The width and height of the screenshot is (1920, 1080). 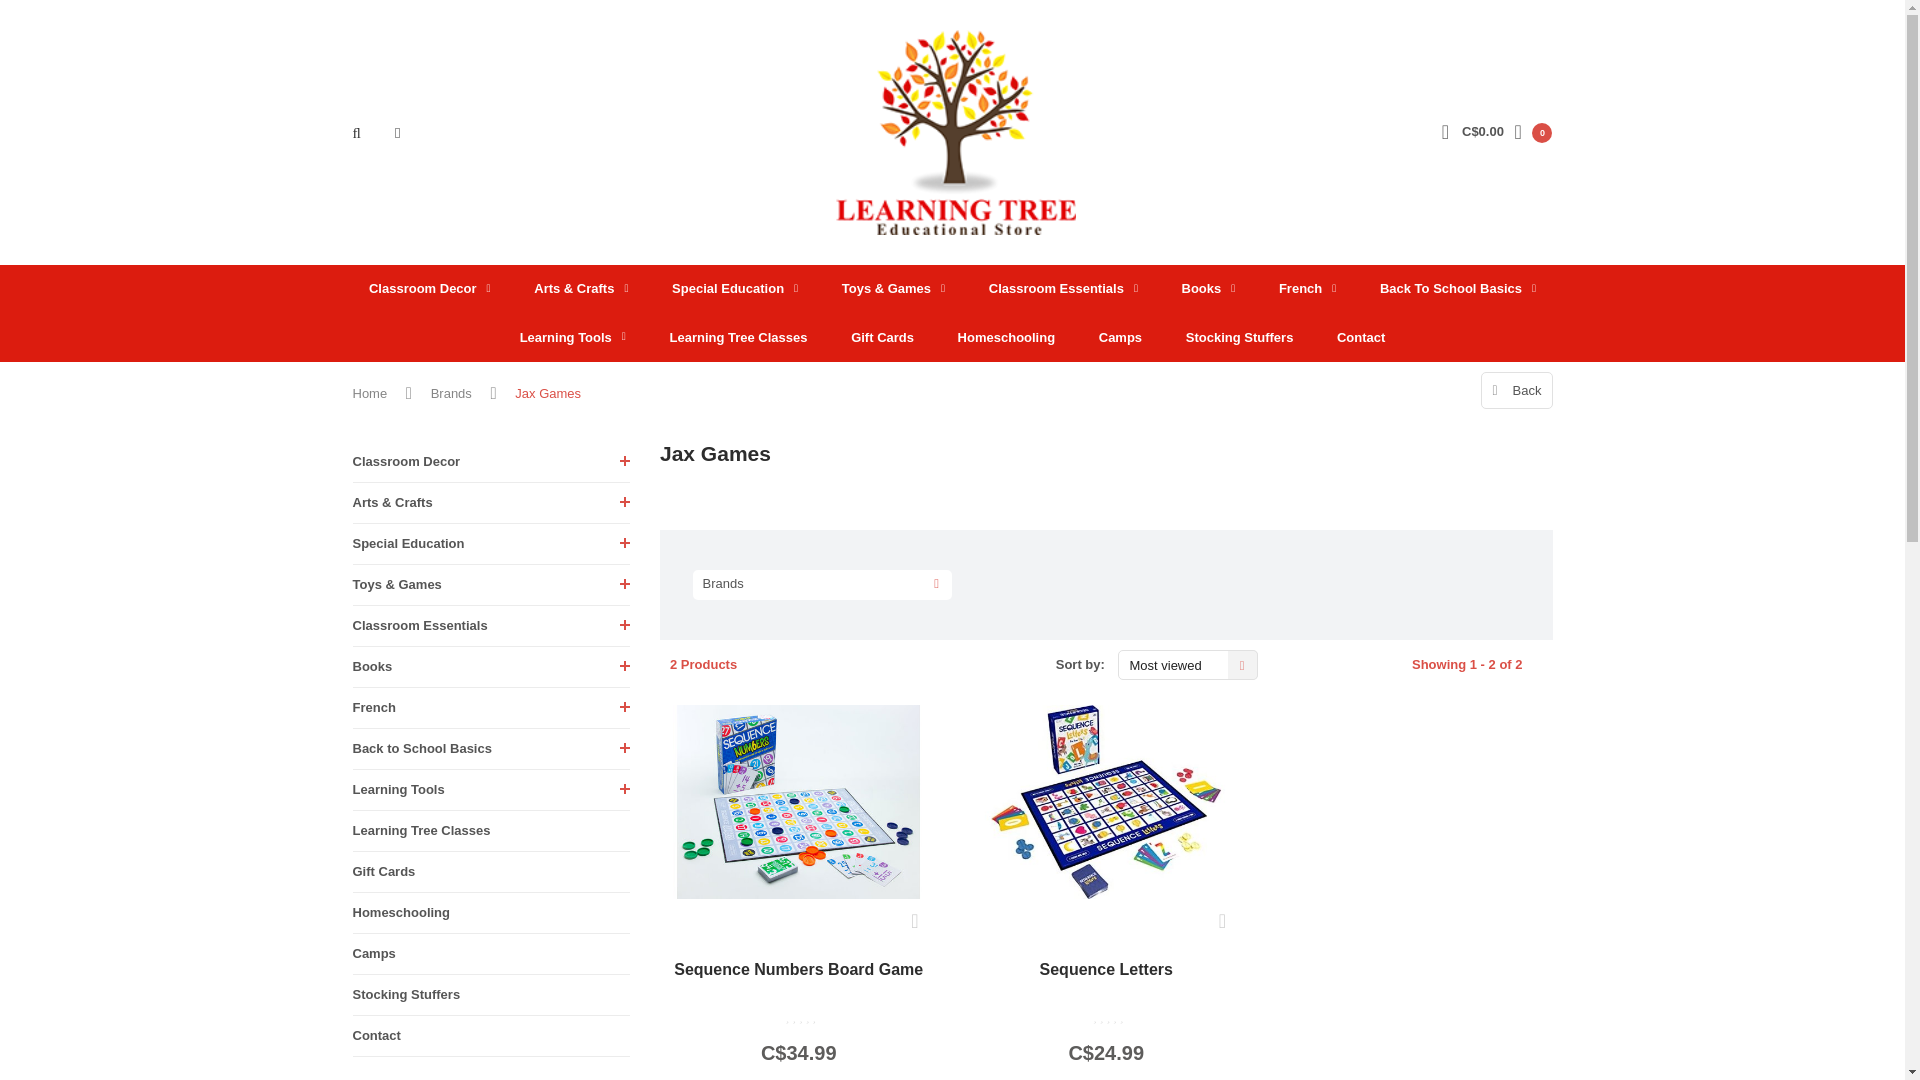 I want to click on Home, so click(x=369, y=394).